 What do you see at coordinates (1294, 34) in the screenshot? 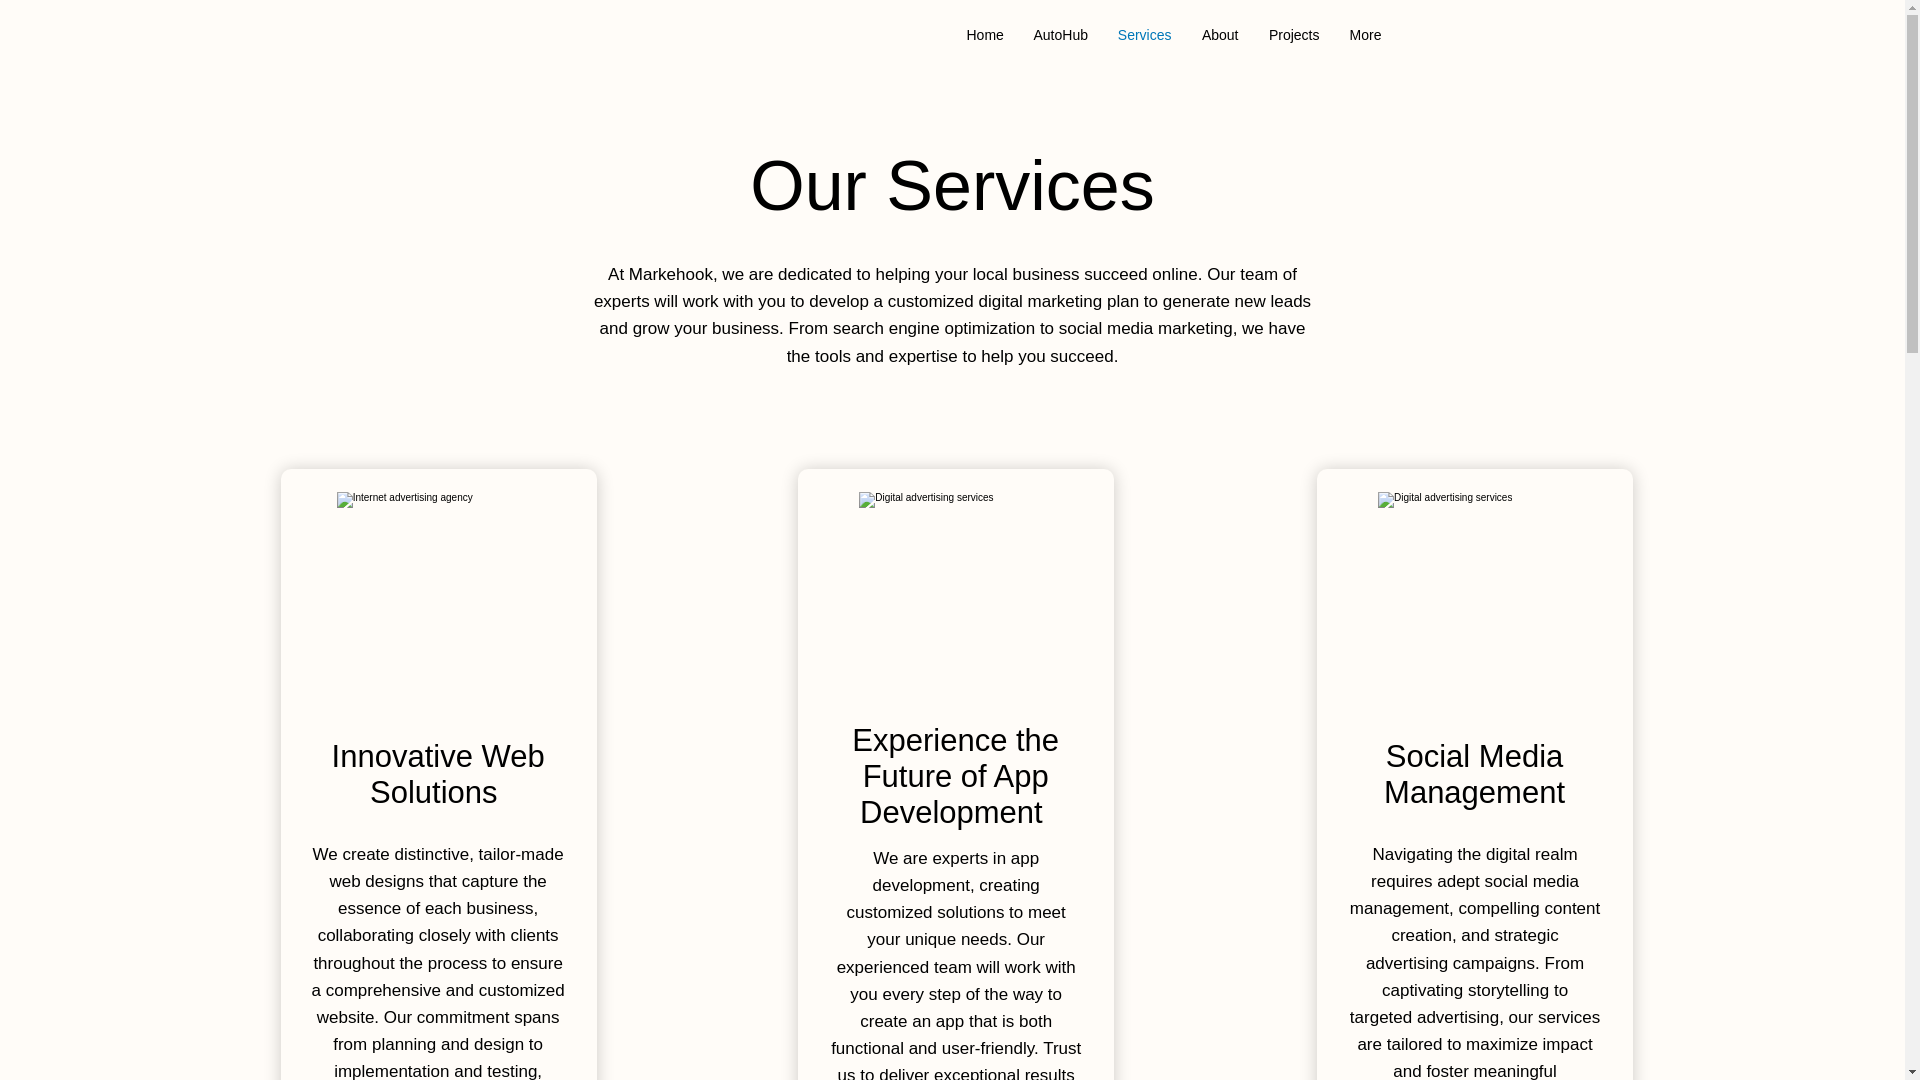
I see `Projects` at bounding box center [1294, 34].